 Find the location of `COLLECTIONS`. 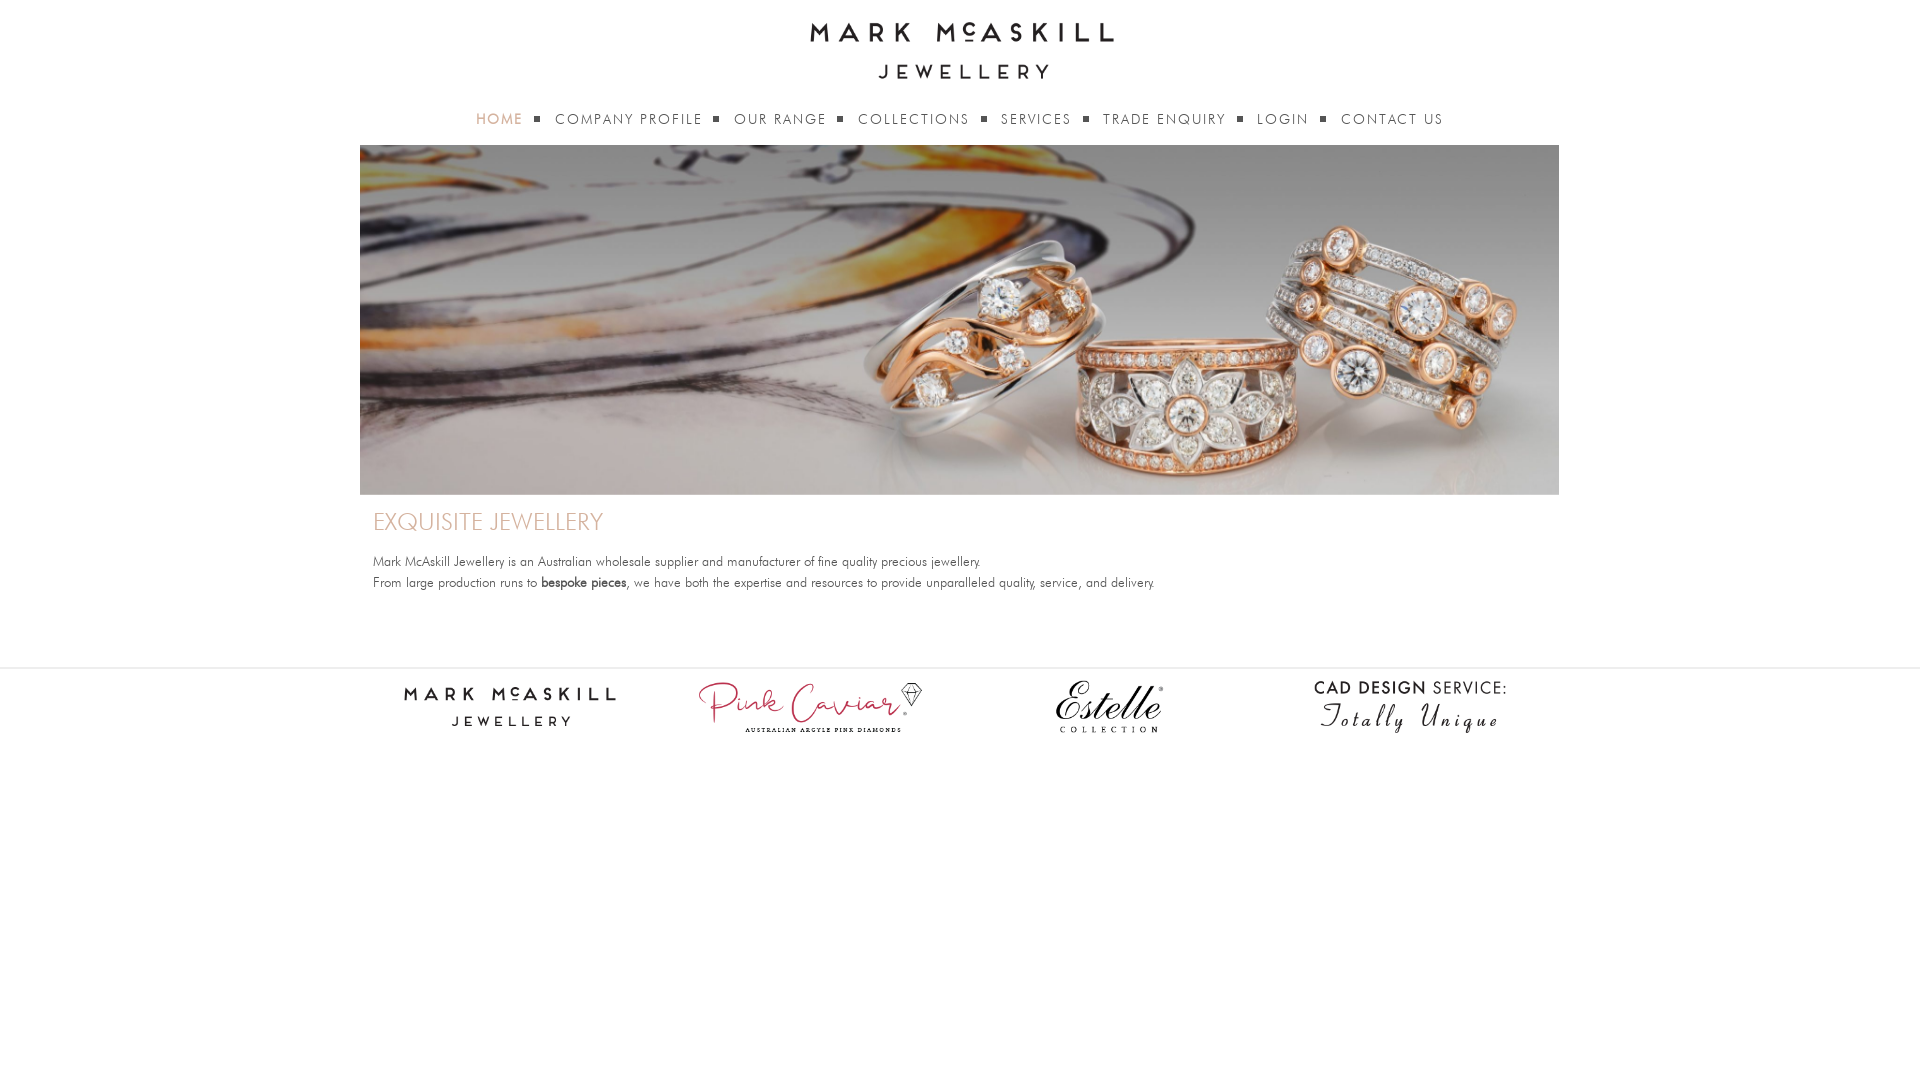

COLLECTIONS is located at coordinates (914, 120).